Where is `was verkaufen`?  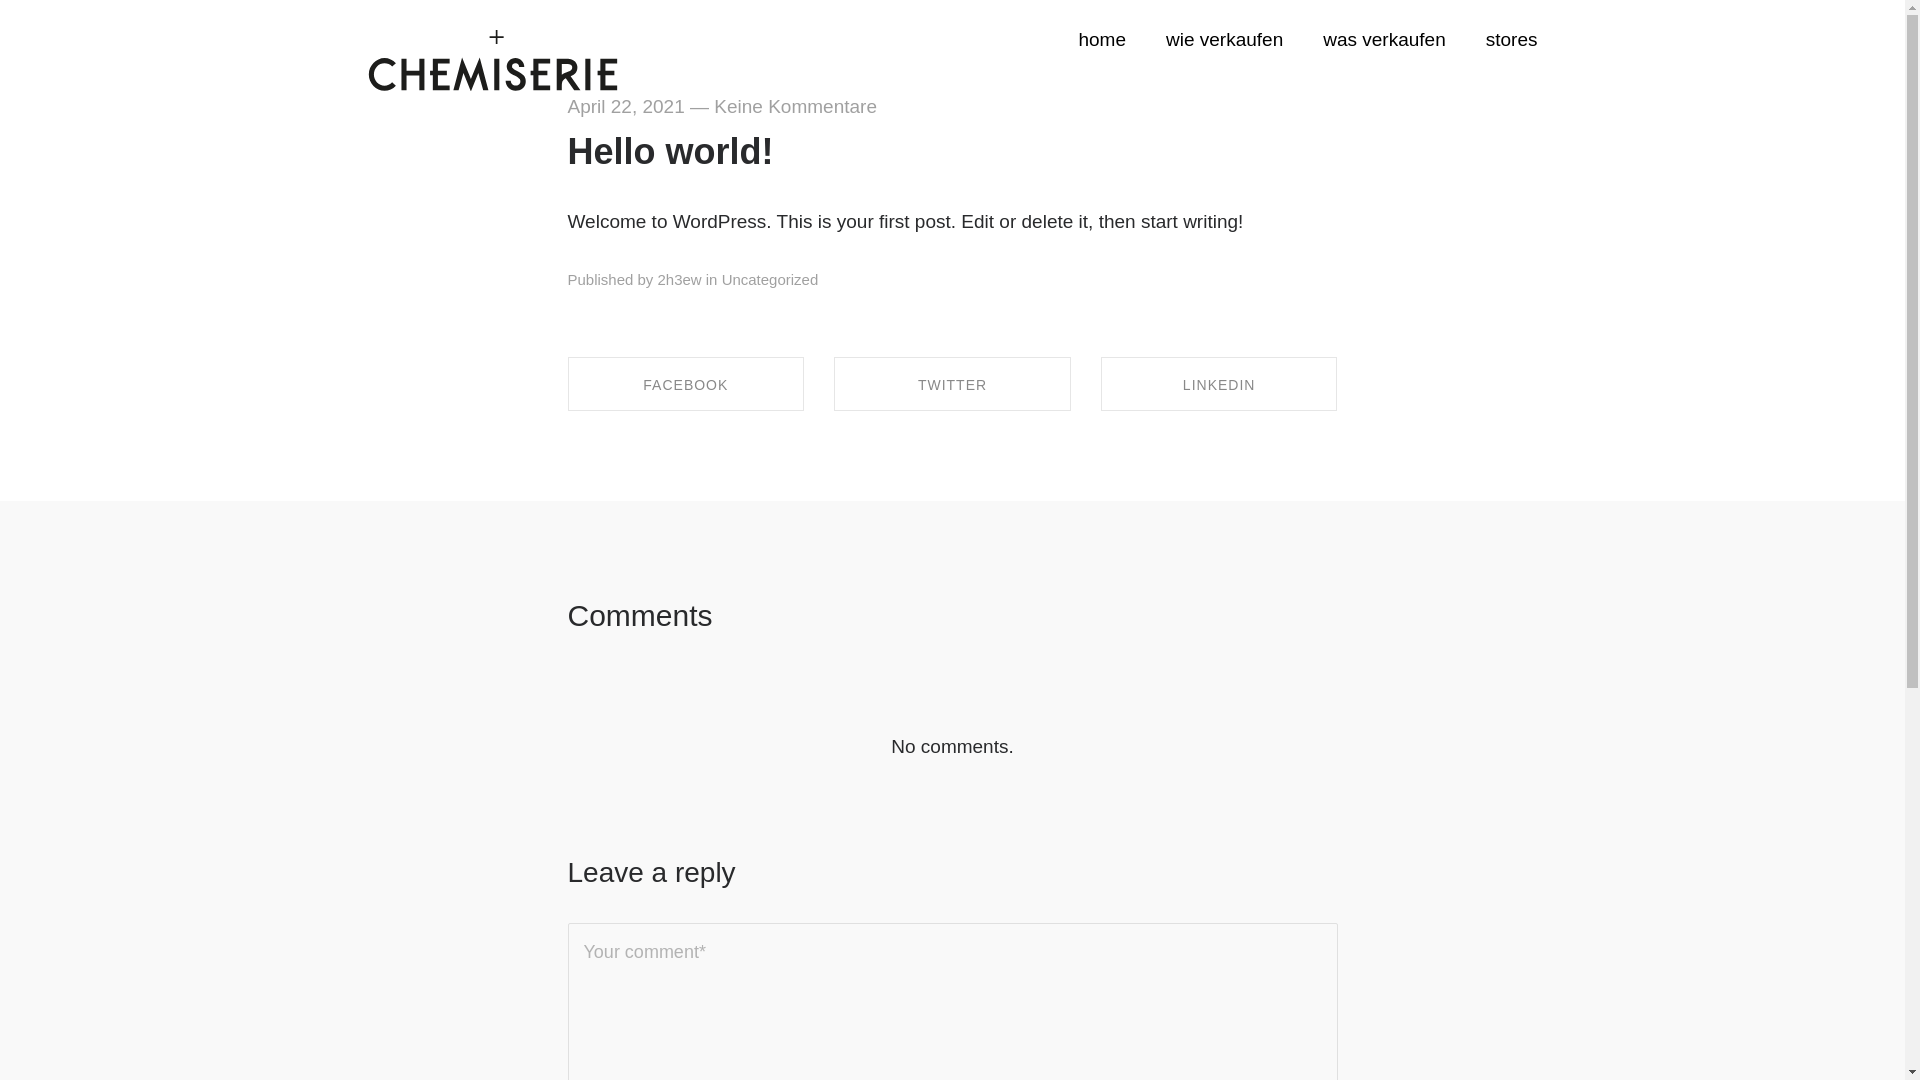
was verkaufen is located at coordinates (1384, 40).